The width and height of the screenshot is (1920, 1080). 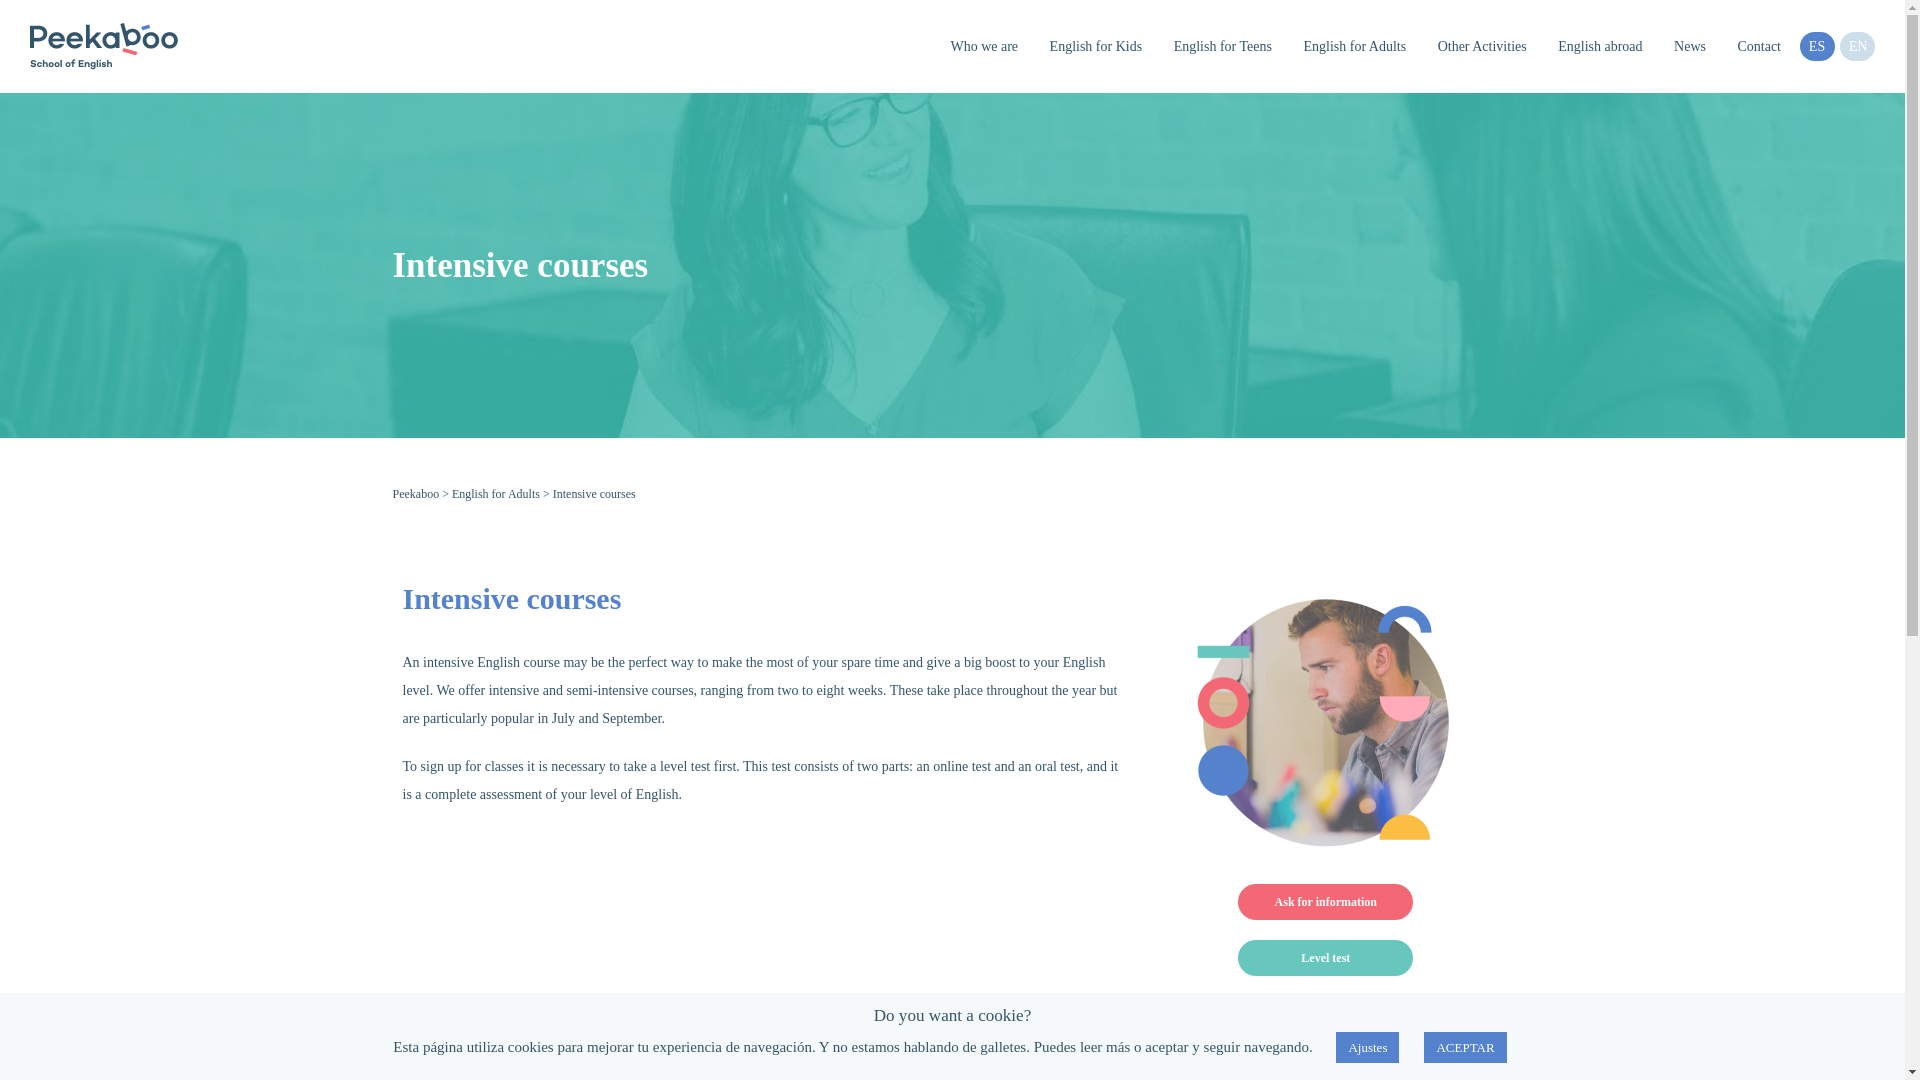 I want to click on English for Adults, so click(x=1354, y=46).